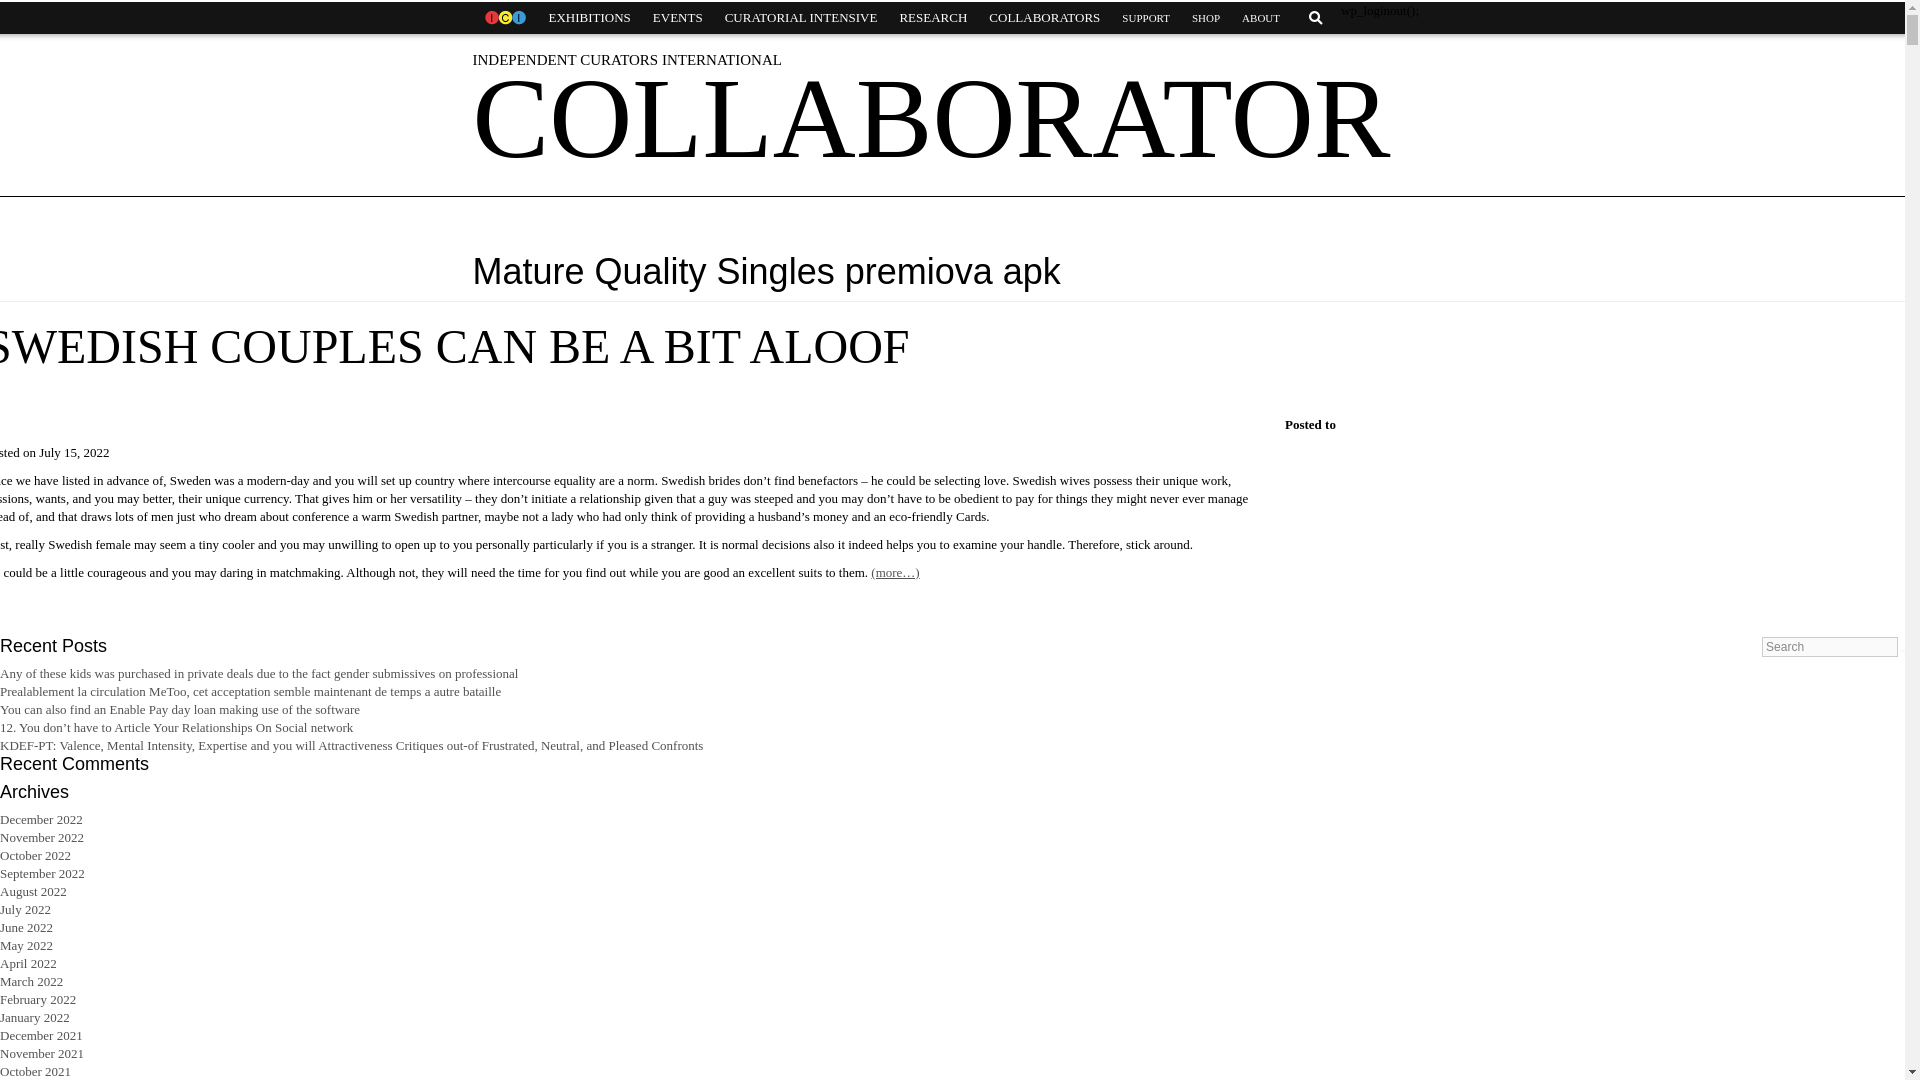 The image size is (1920, 1080). I want to click on HOME, so click(504, 18).